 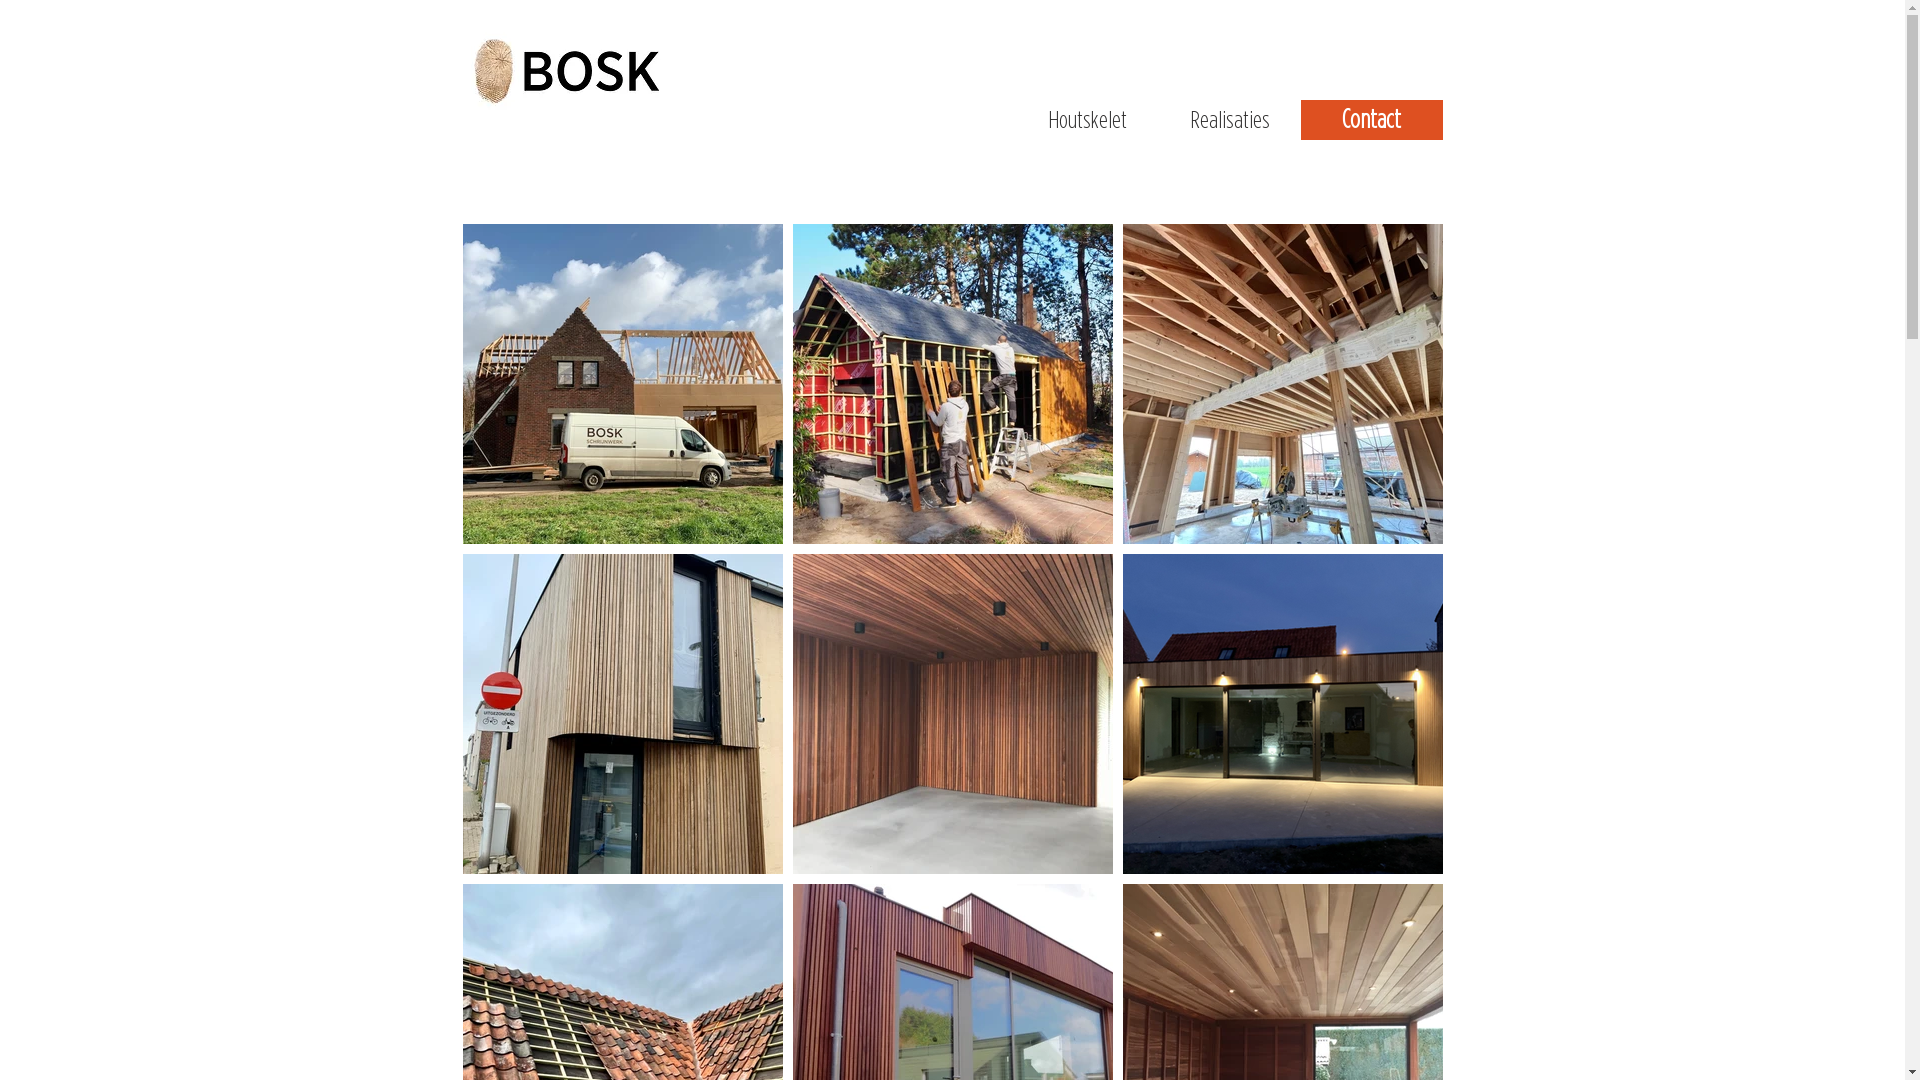 What do you see at coordinates (1371, 120) in the screenshot?
I see `Contact` at bounding box center [1371, 120].